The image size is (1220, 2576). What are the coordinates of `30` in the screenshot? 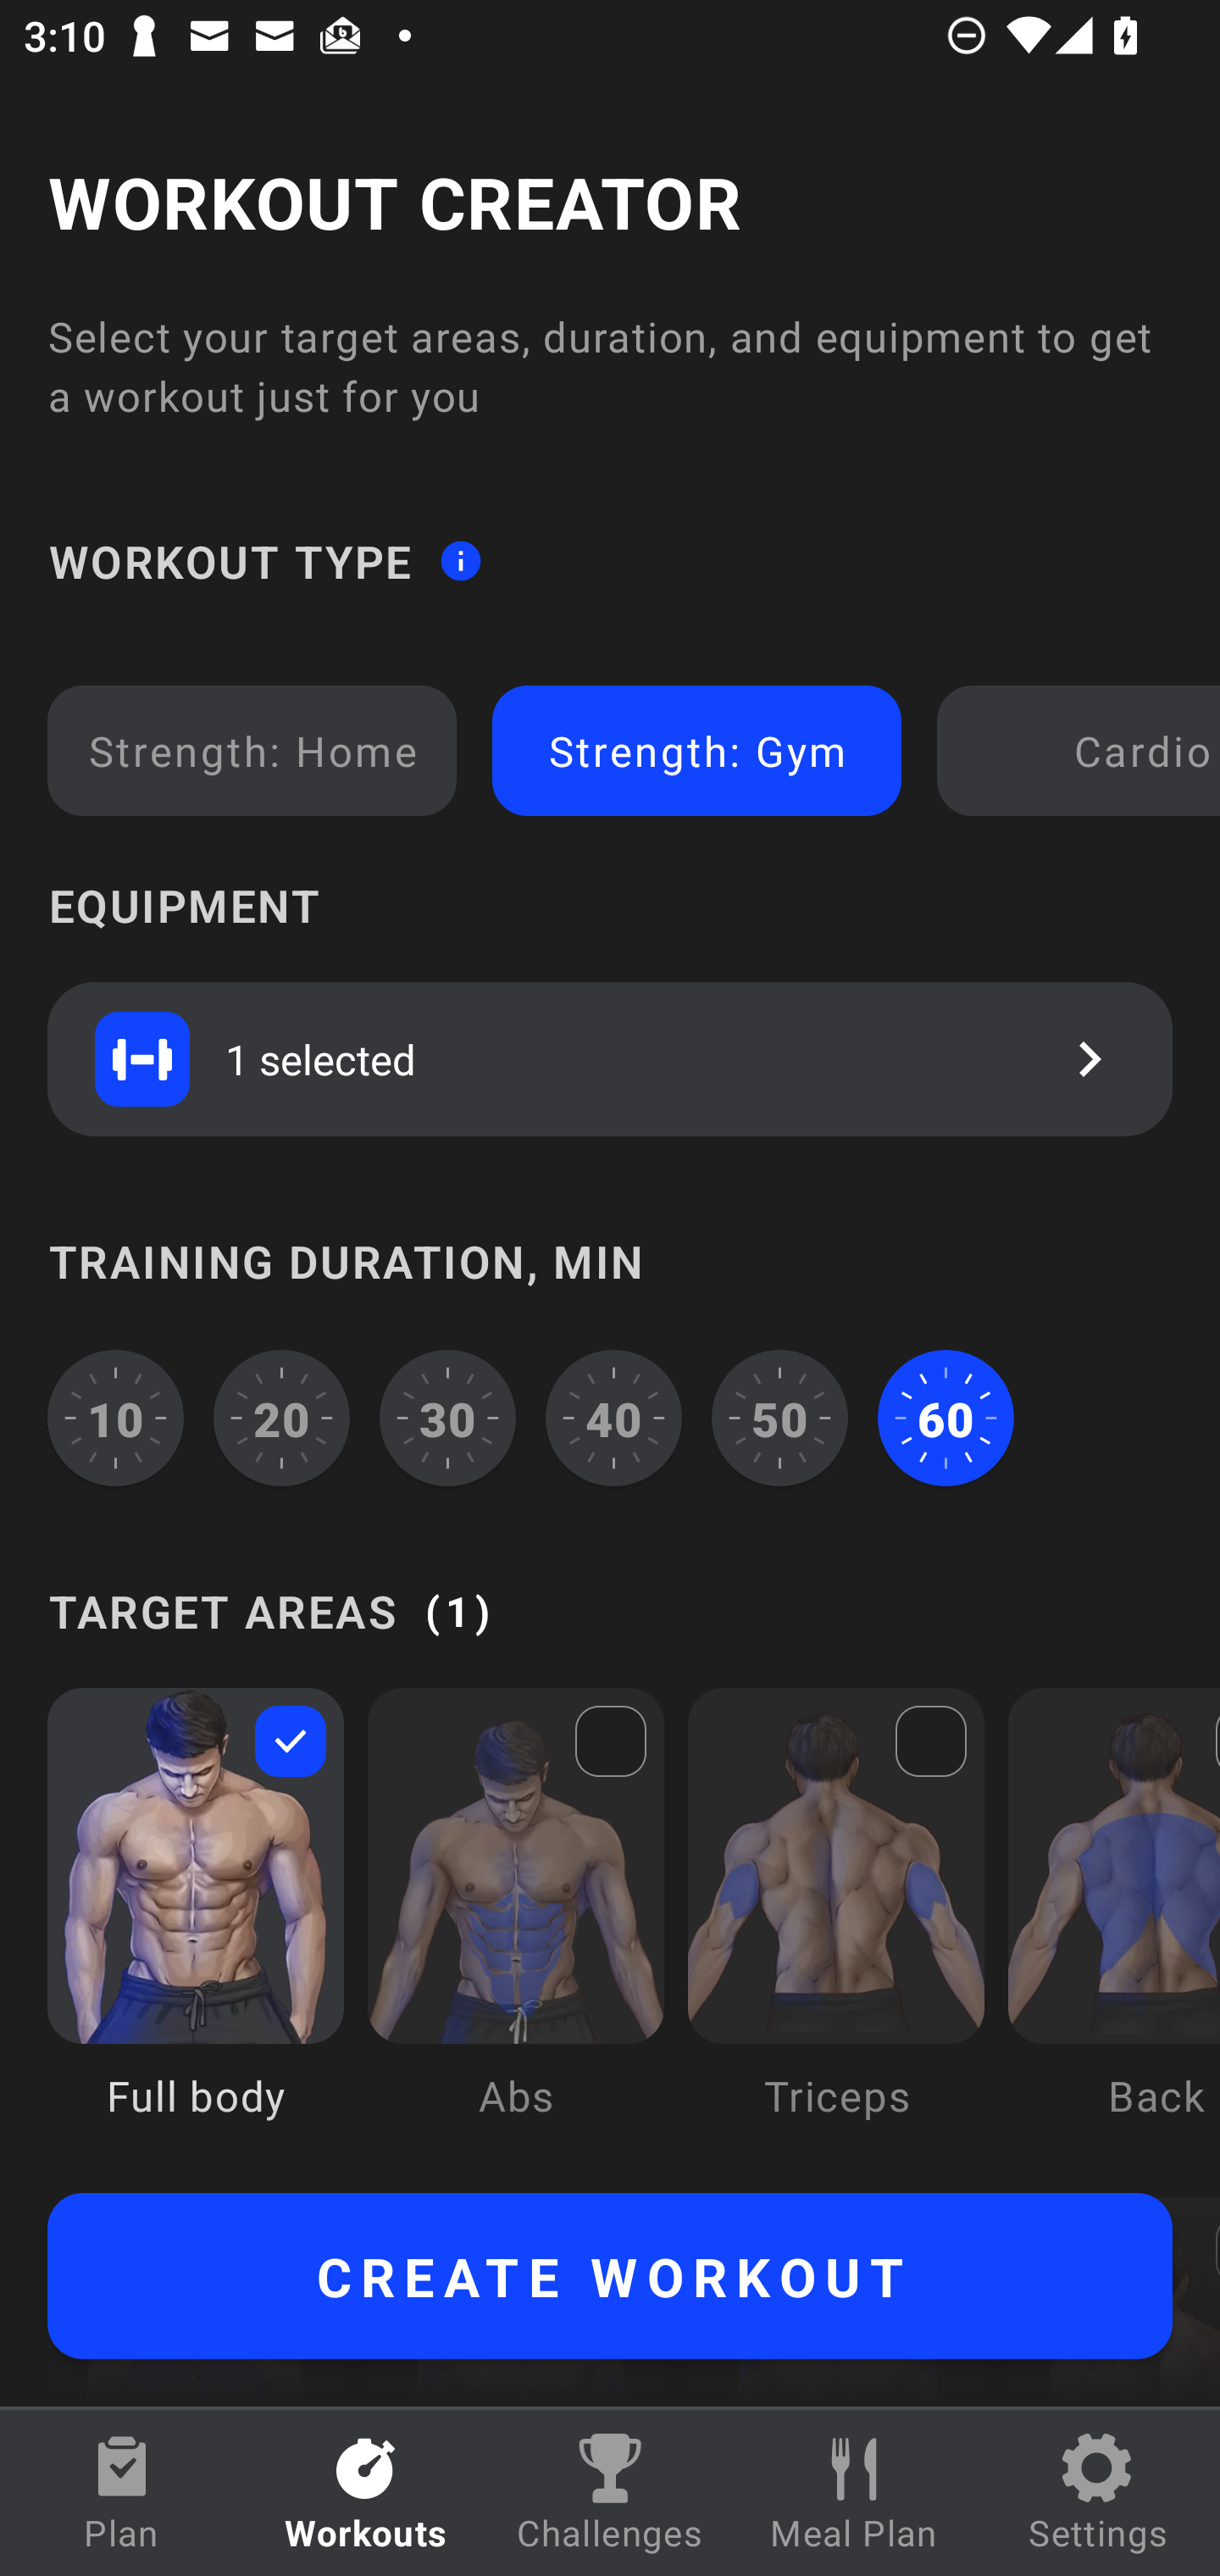 It's located at (447, 1418).